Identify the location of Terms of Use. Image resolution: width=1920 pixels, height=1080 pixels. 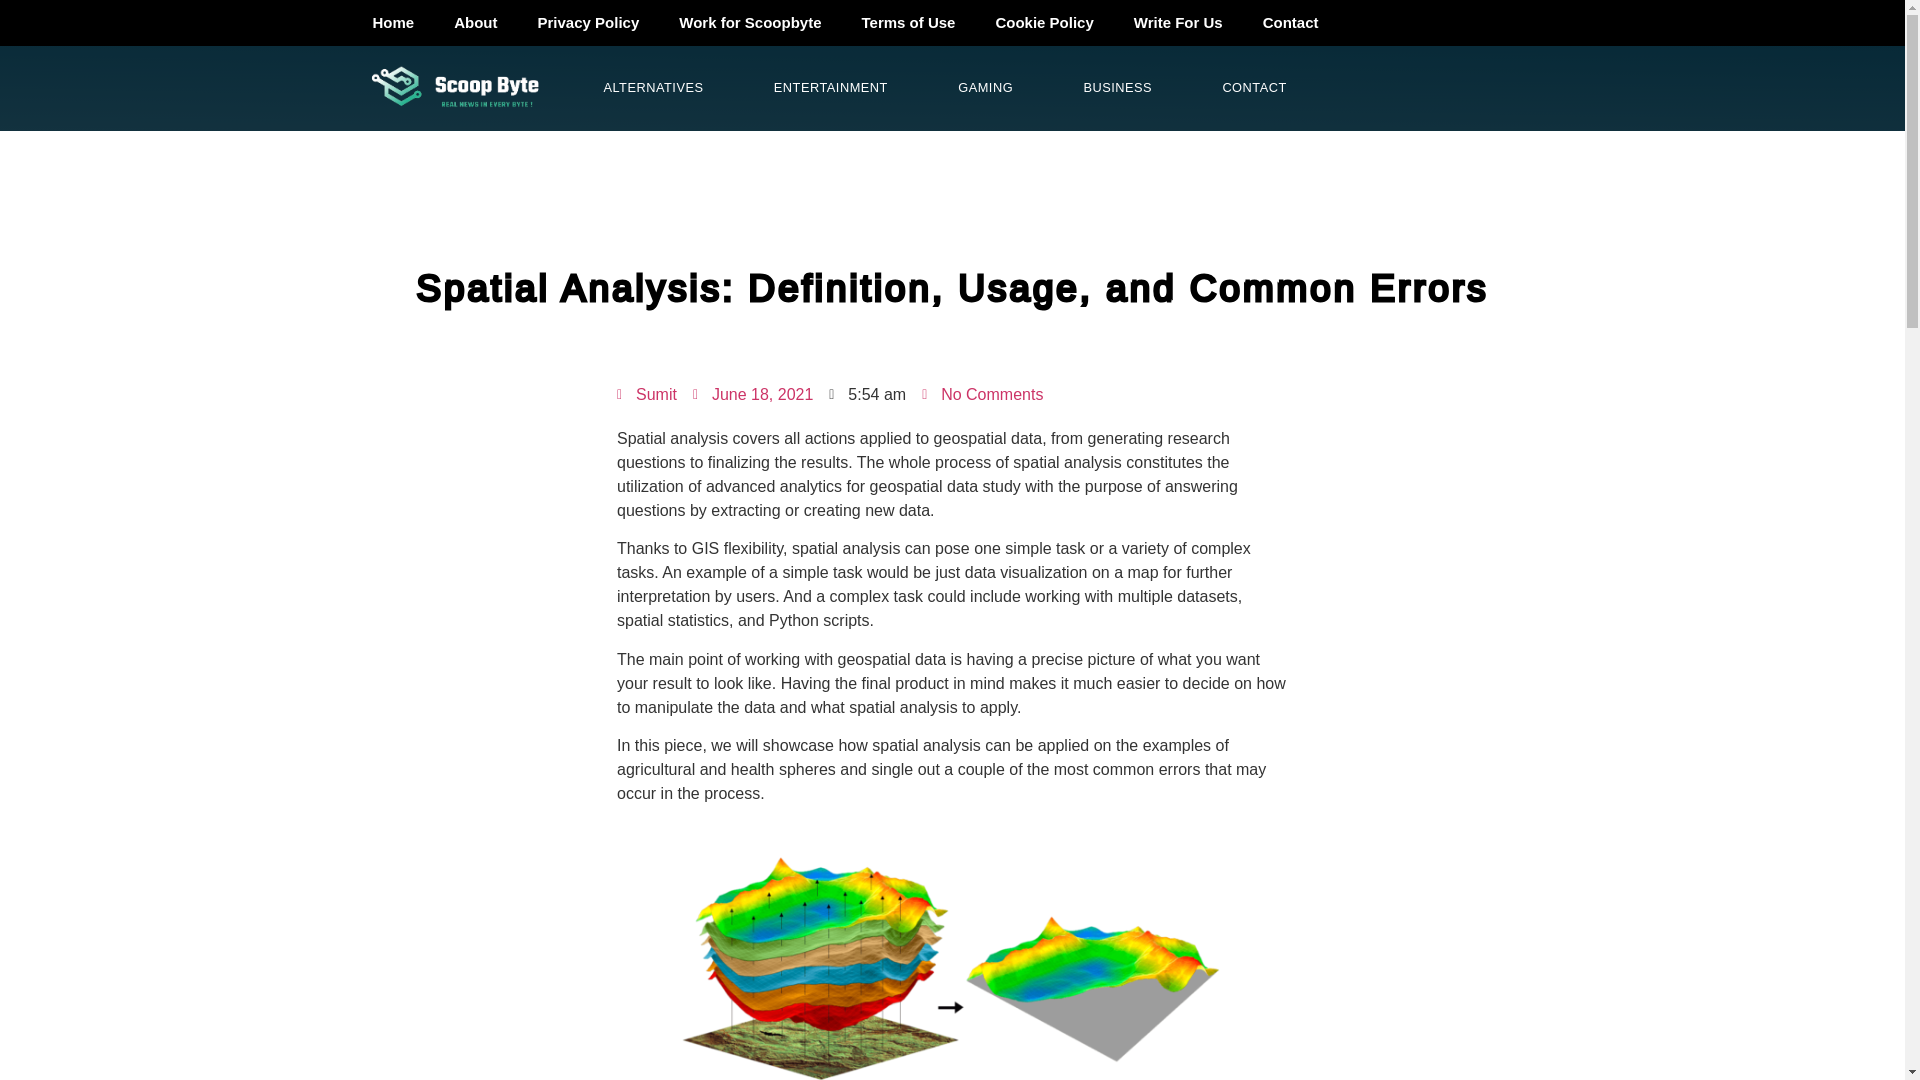
(908, 23).